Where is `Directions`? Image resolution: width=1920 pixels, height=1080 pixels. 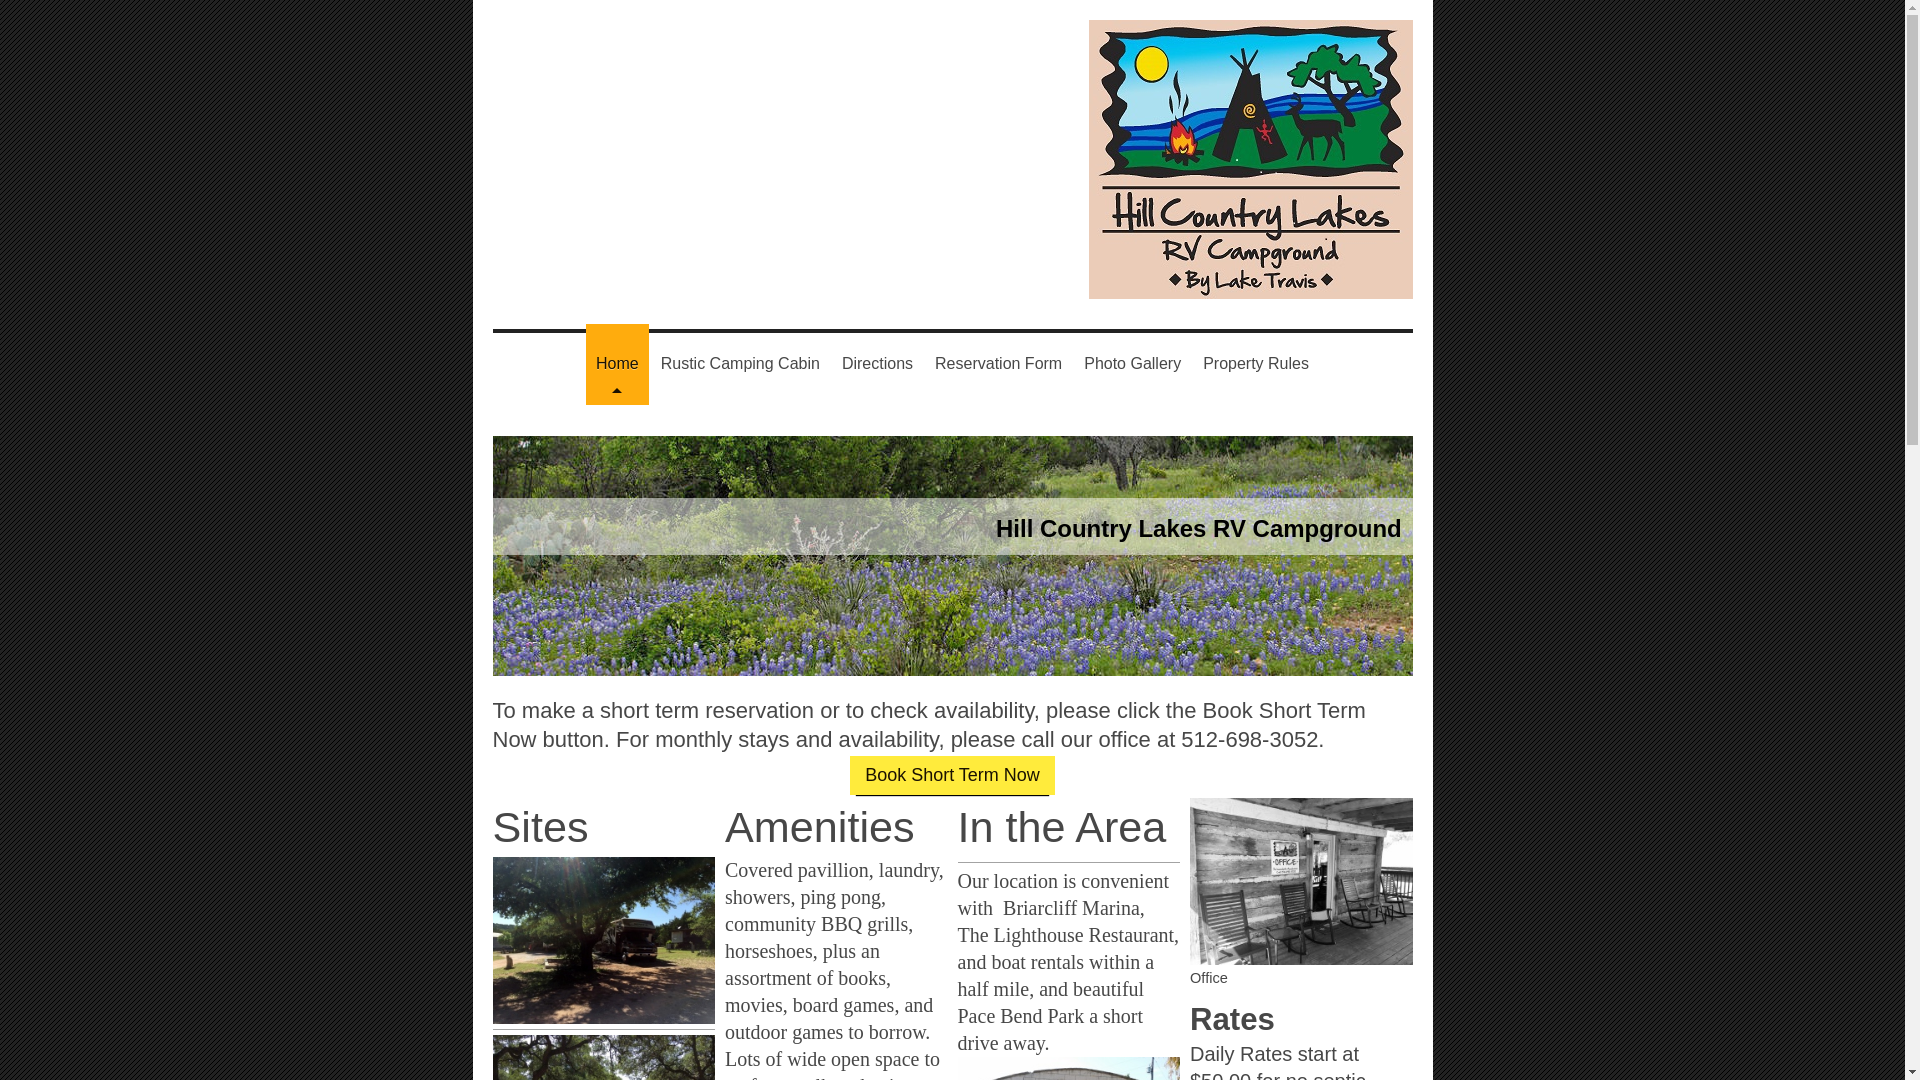 Directions is located at coordinates (877, 364).